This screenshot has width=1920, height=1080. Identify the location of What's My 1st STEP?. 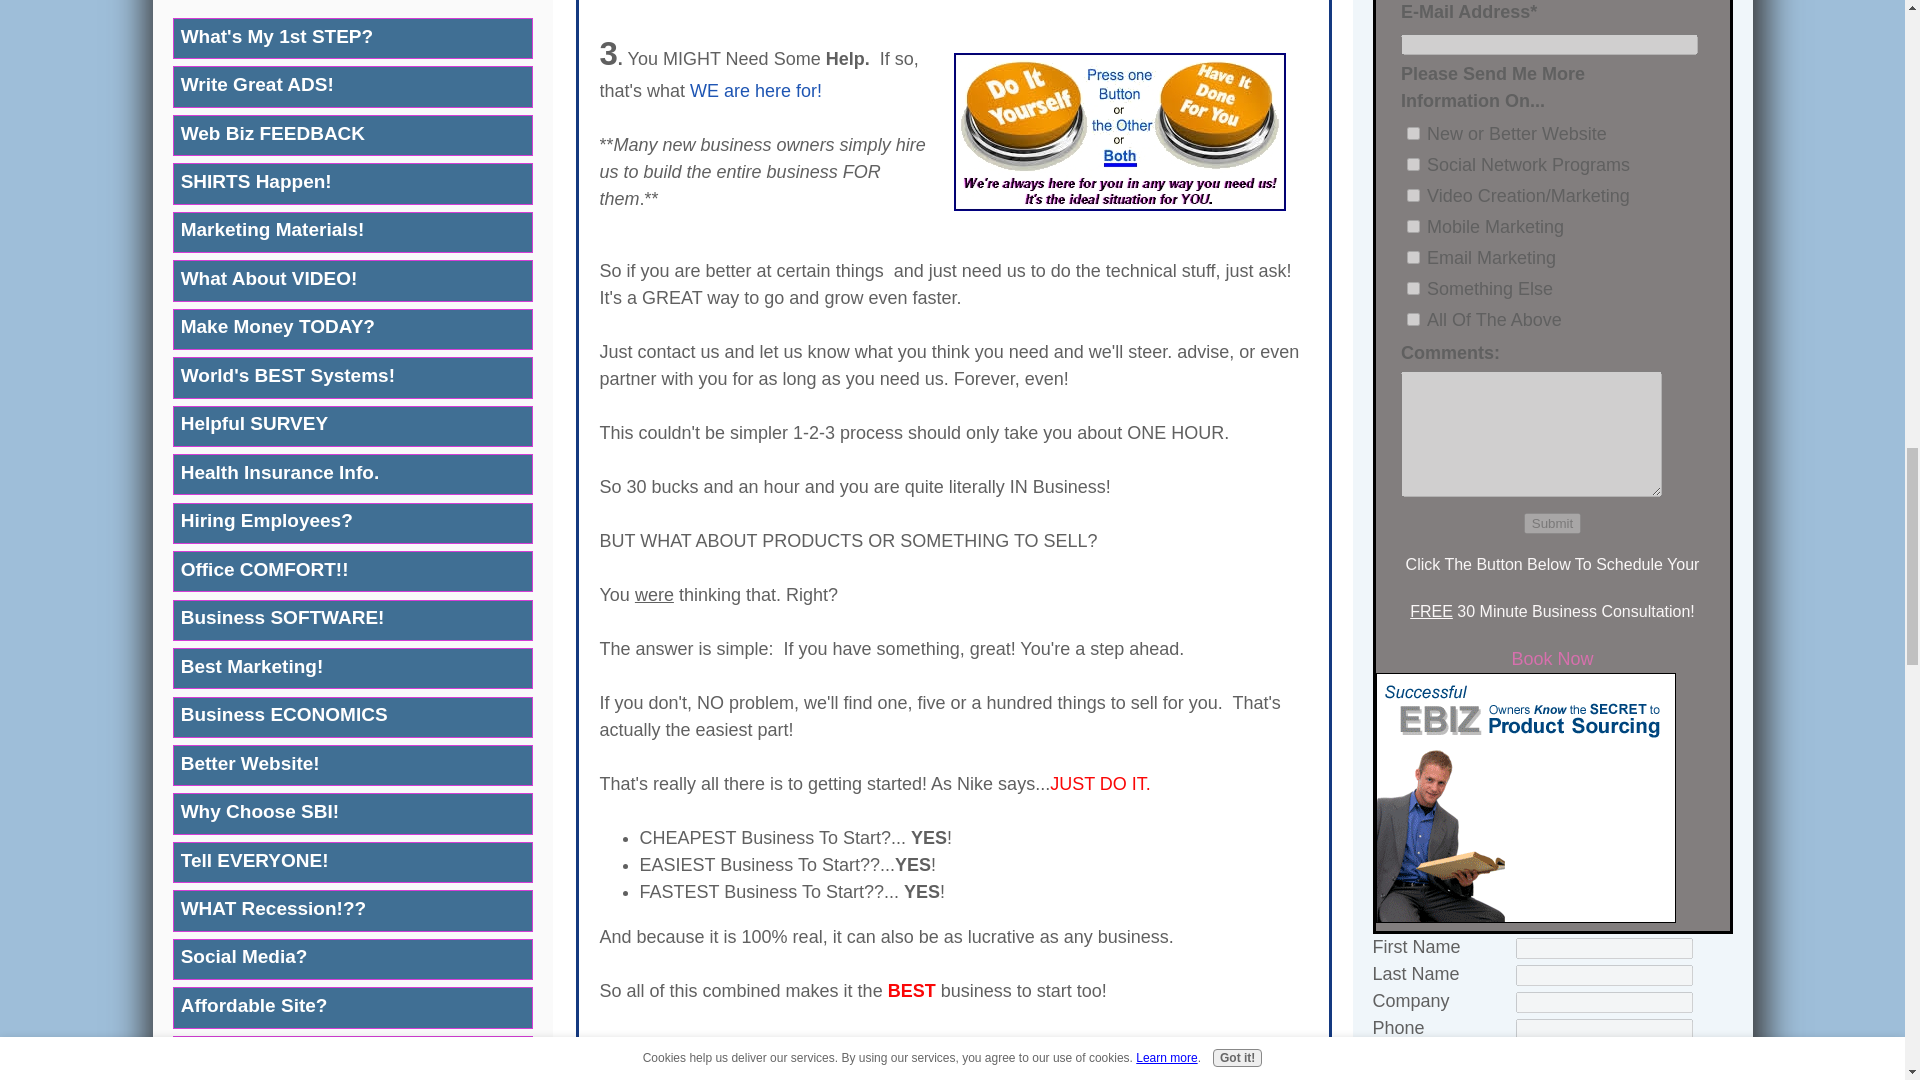
(352, 38).